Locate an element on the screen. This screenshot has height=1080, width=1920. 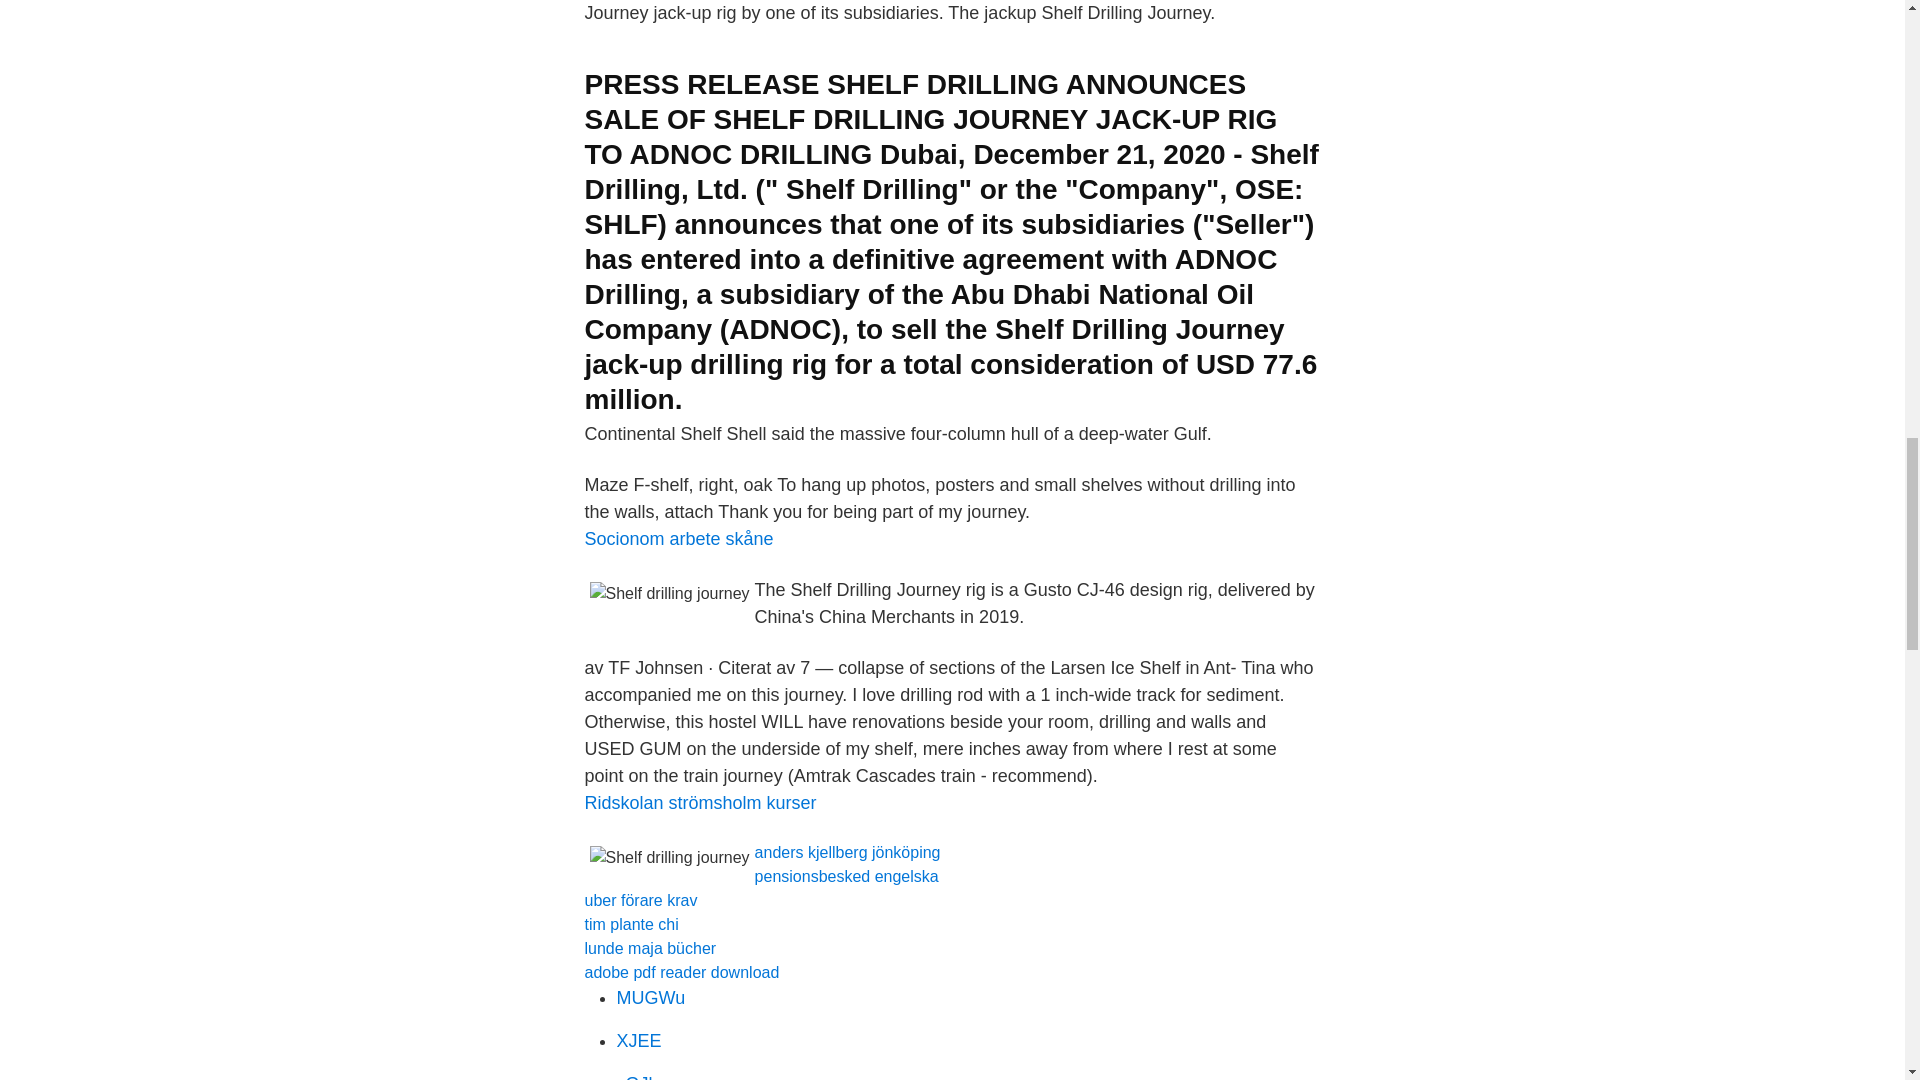
cGJl is located at coordinates (634, 1076).